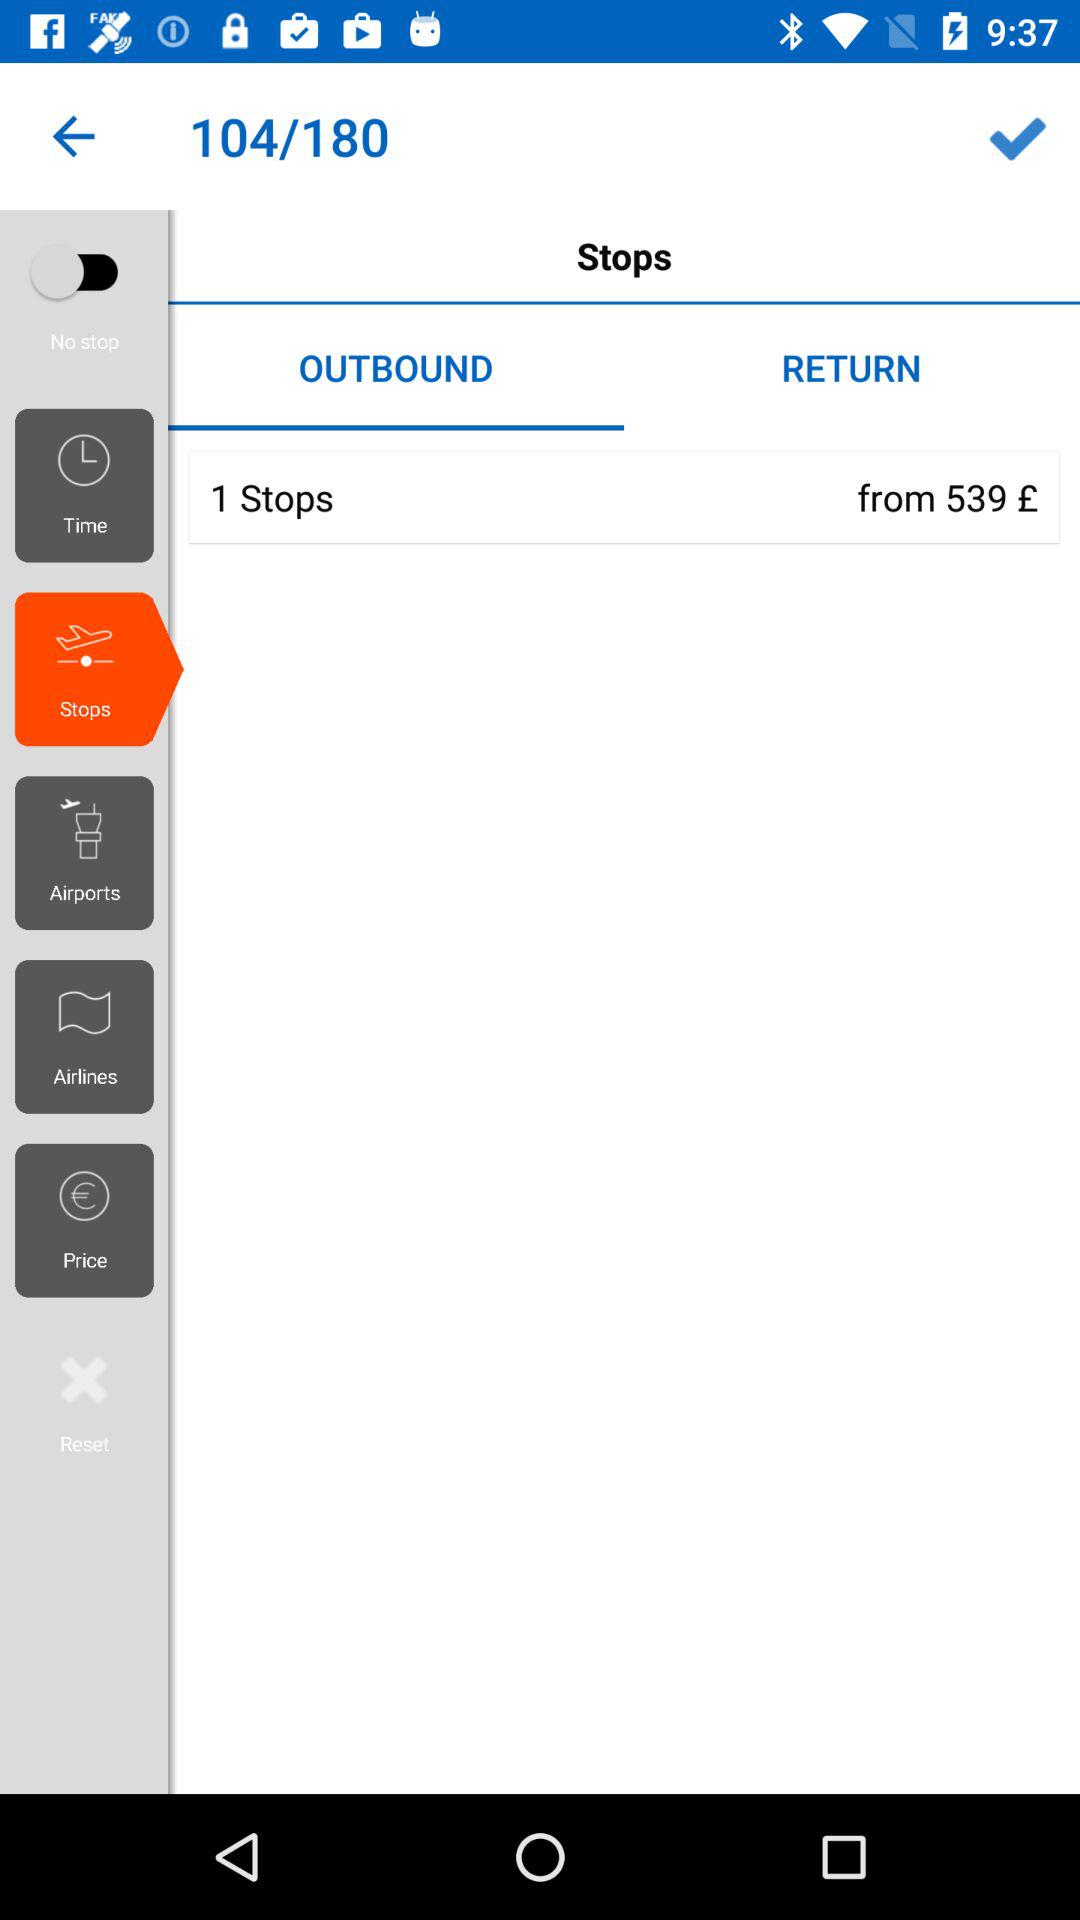  What do you see at coordinates (92, 485) in the screenshot?
I see `launch time icon` at bounding box center [92, 485].